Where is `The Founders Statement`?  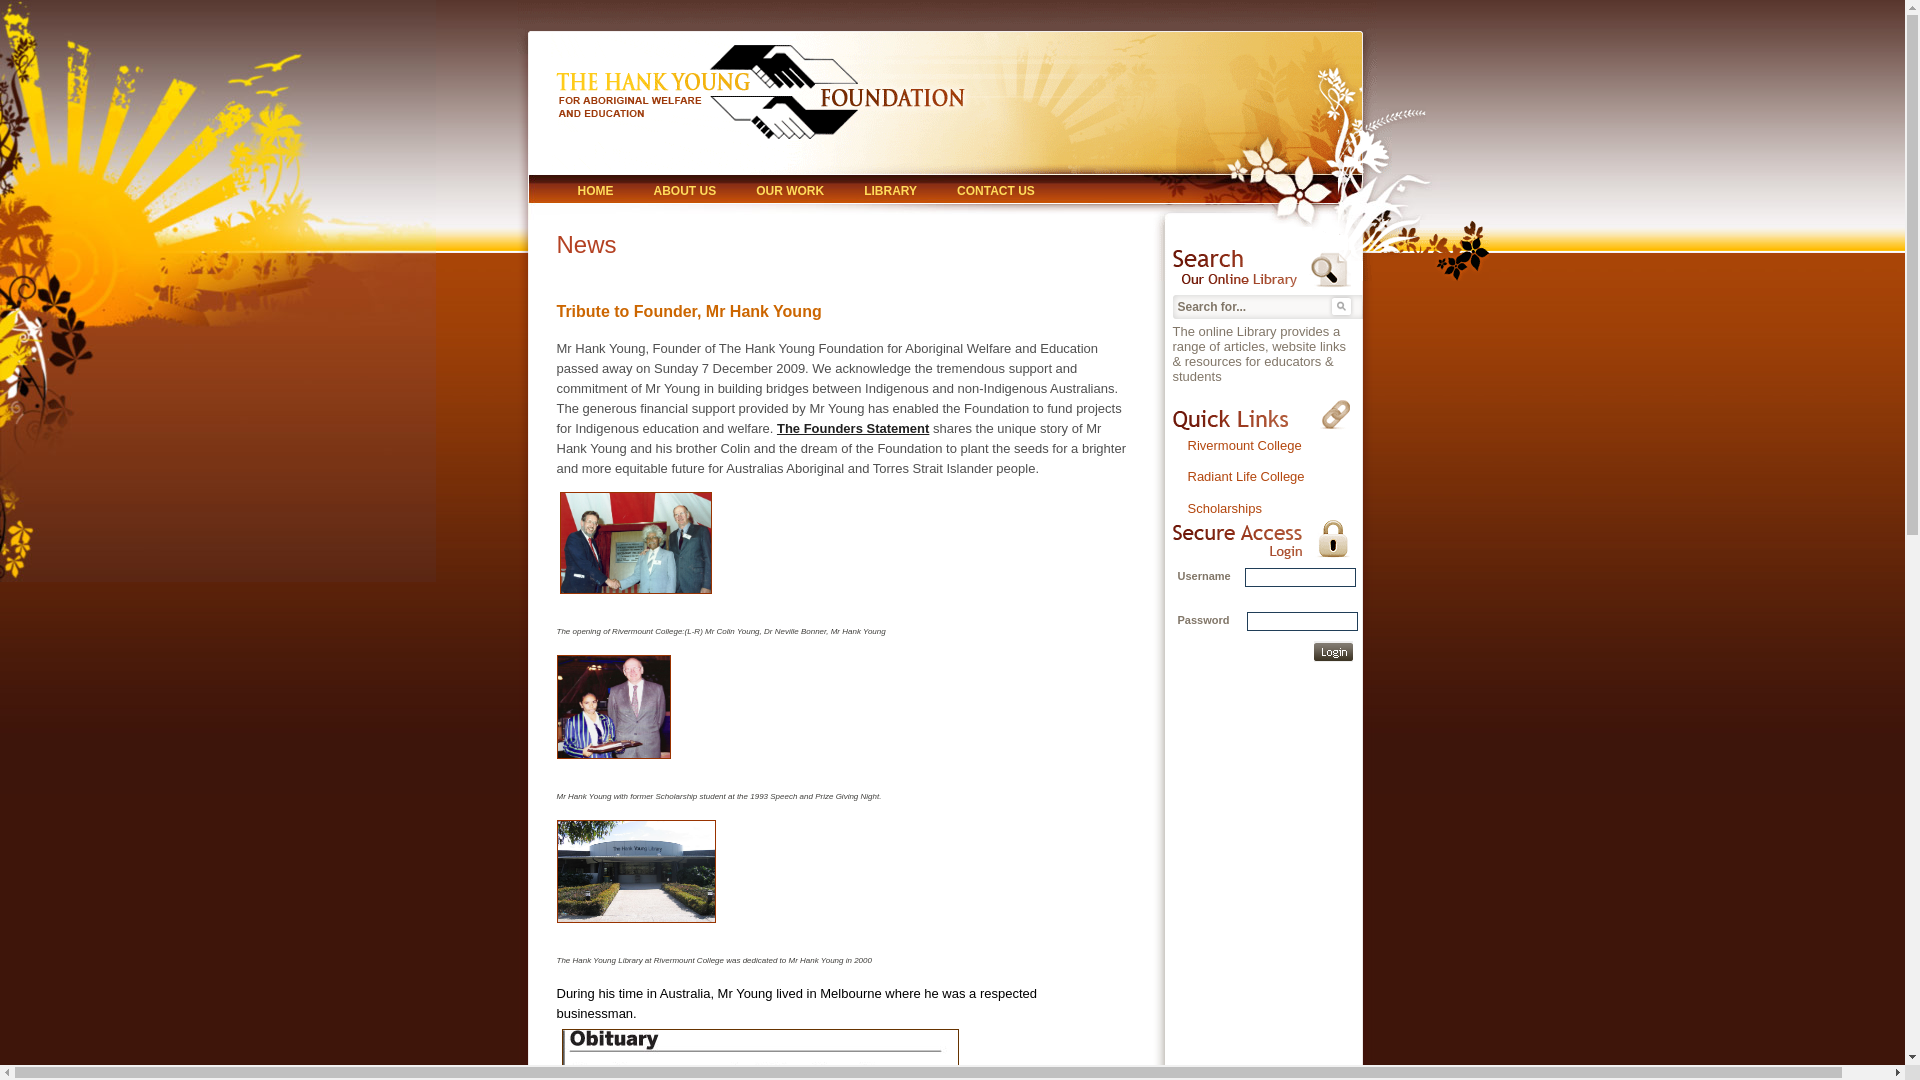
The Founders Statement is located at coordinates (853, 428).